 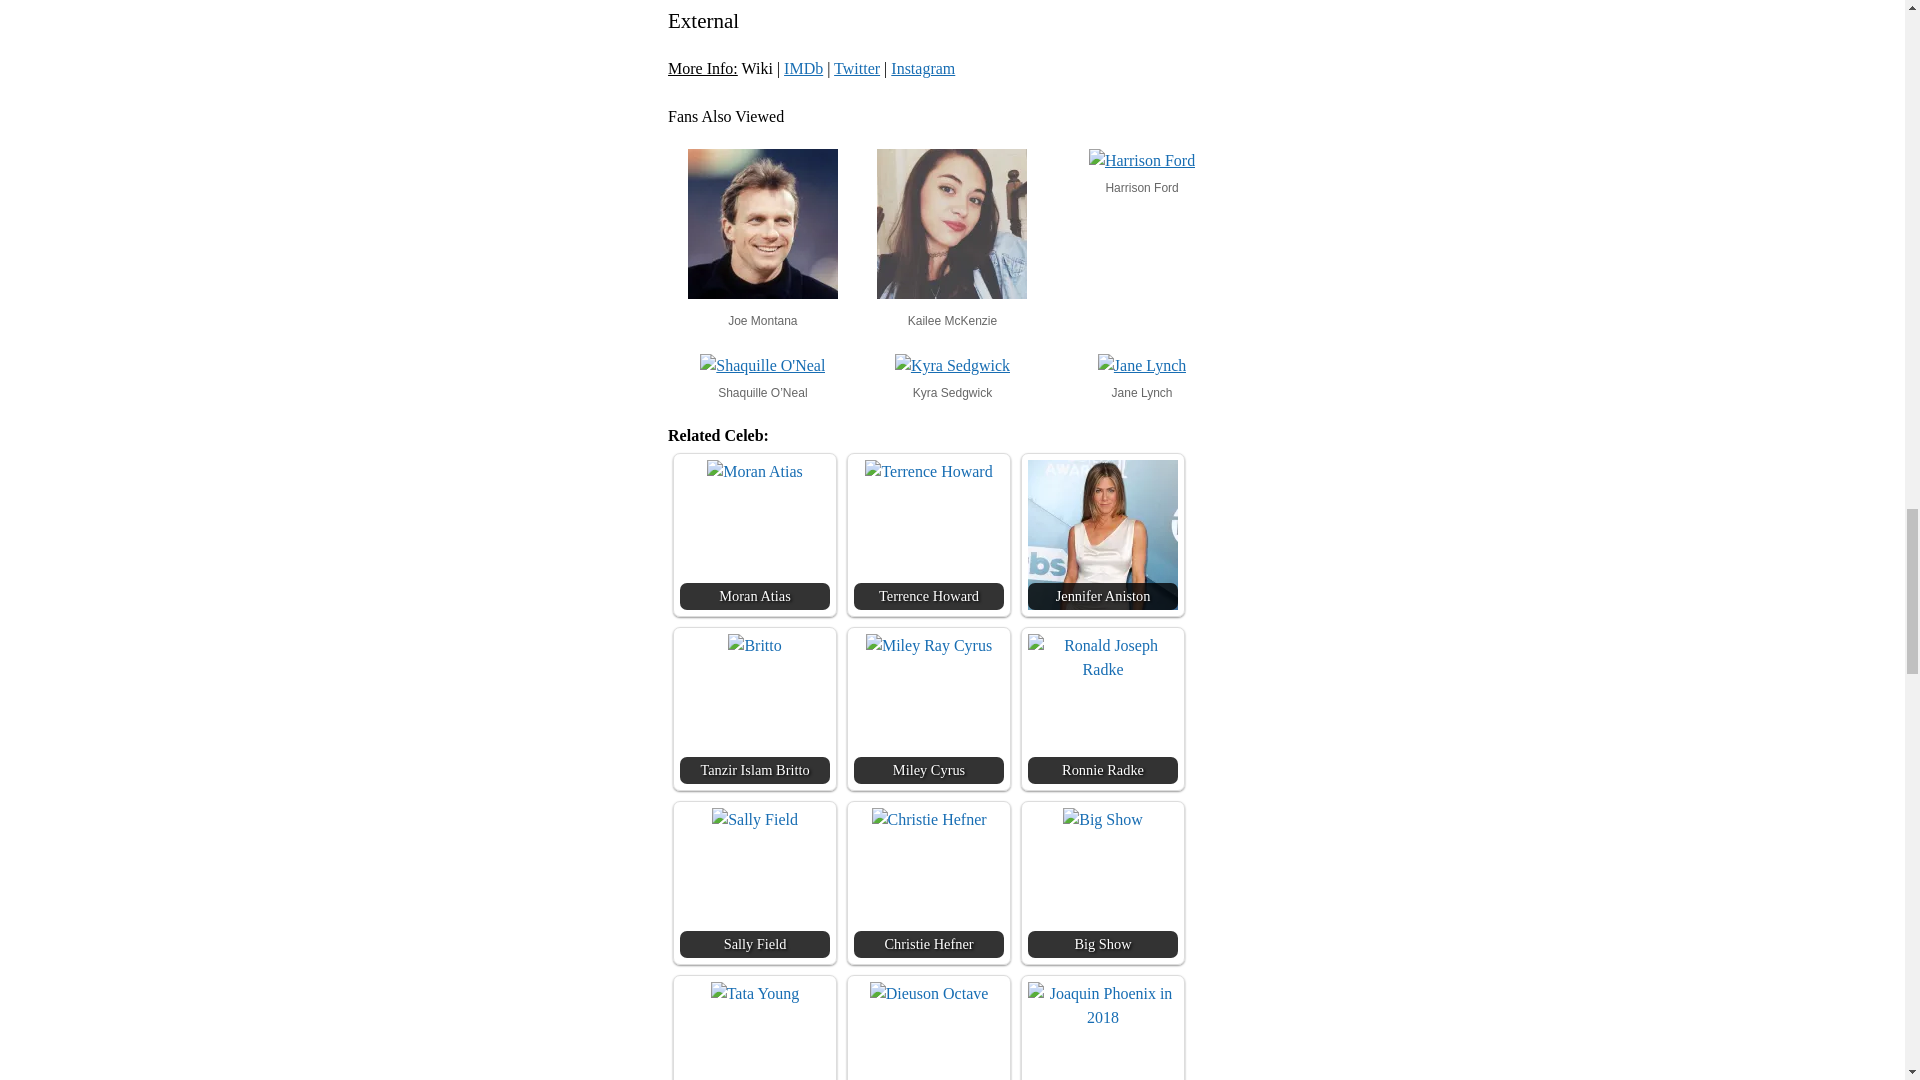 What do you see at coordinates (754, 472) in the screenshot?
I see `Moran Atias` at bounding box center [754, 472].